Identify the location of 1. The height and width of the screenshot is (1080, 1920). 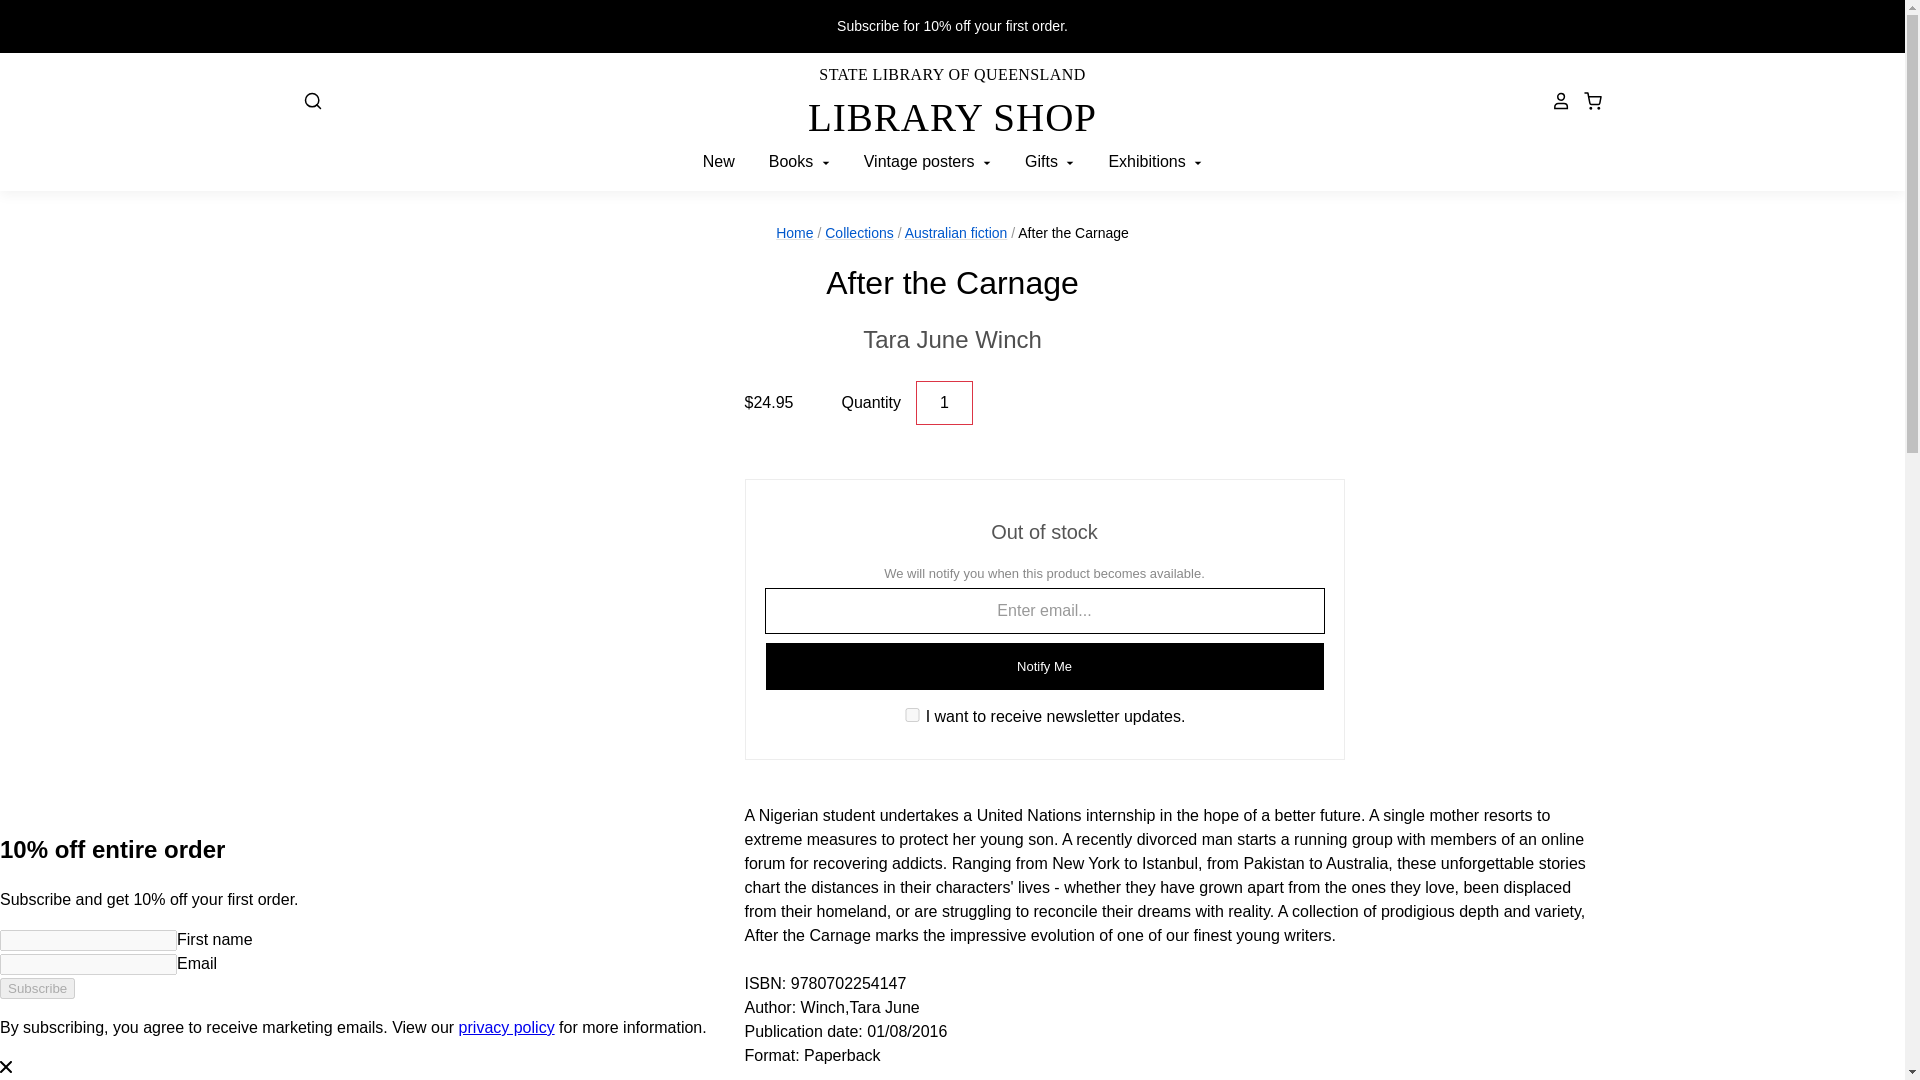
(944, 403).